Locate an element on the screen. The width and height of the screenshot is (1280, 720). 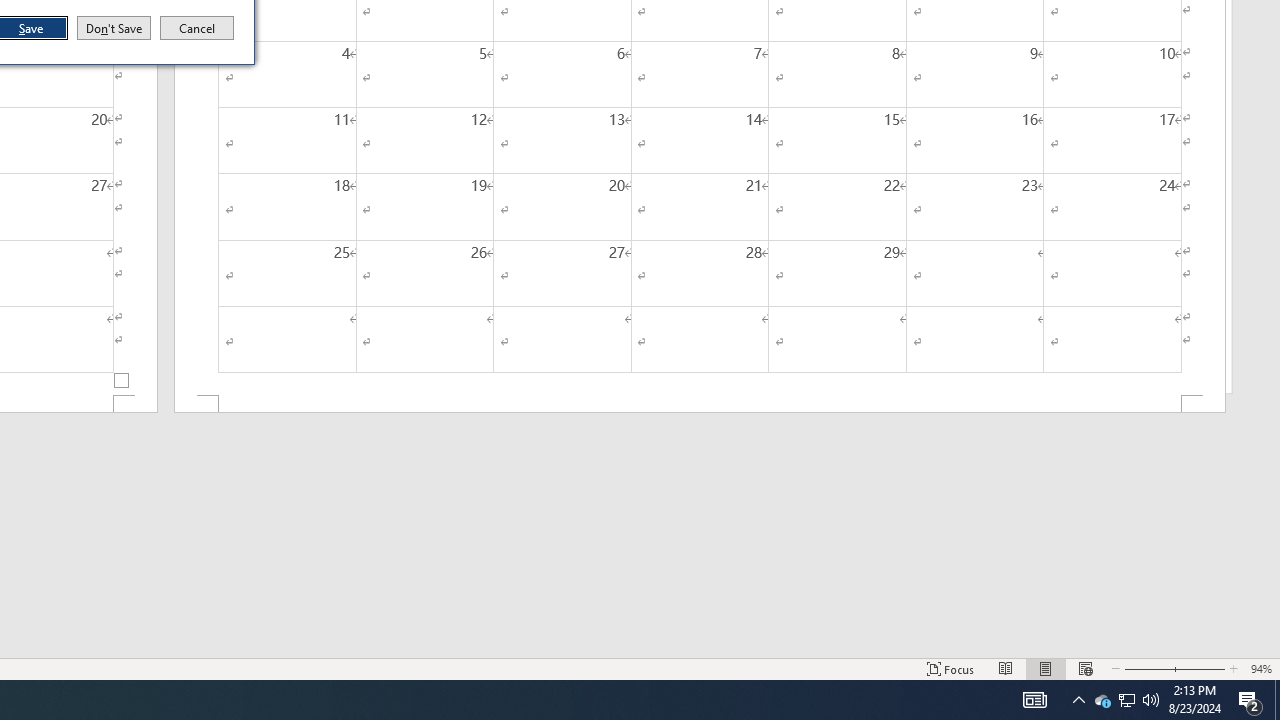
Web Layout is located at coordinates (1147, 668).